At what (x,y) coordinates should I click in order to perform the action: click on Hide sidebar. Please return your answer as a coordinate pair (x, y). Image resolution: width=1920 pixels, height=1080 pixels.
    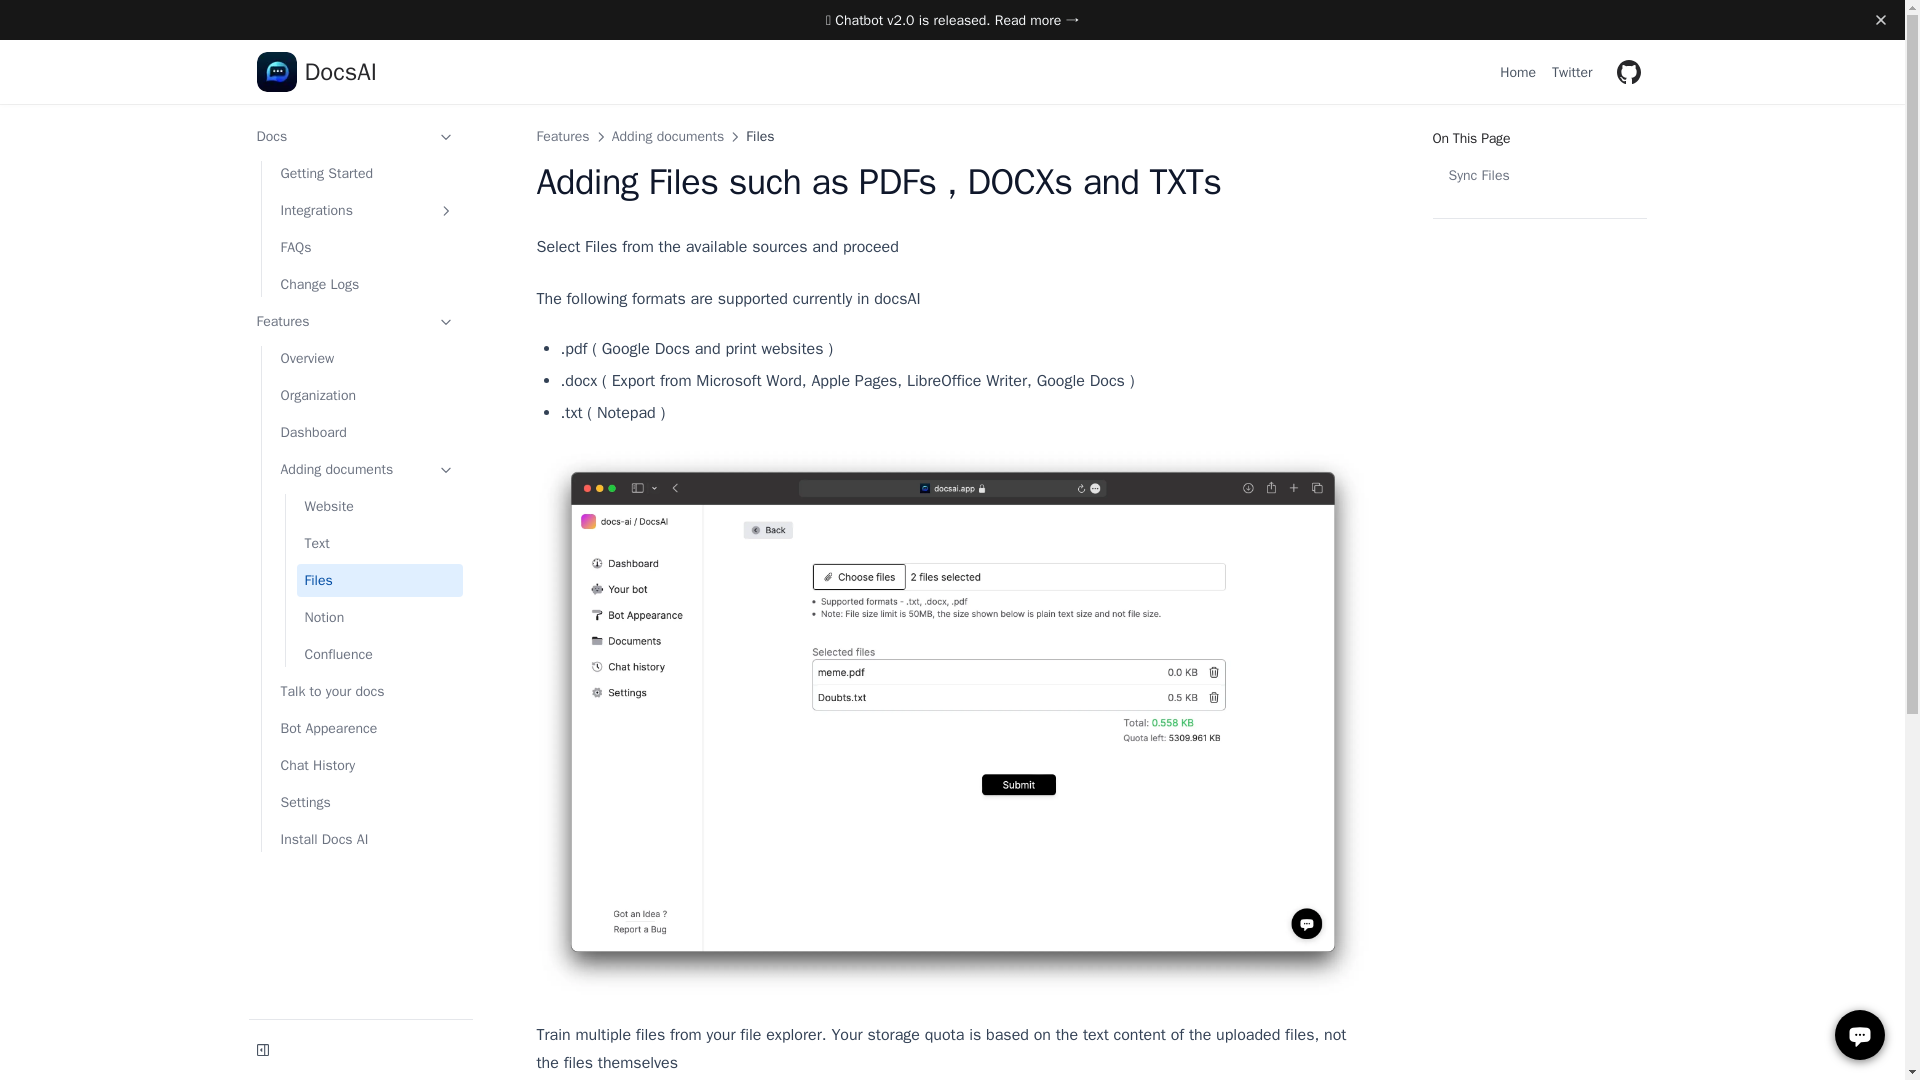
    Looking at the image, I should click on (262, 1049).